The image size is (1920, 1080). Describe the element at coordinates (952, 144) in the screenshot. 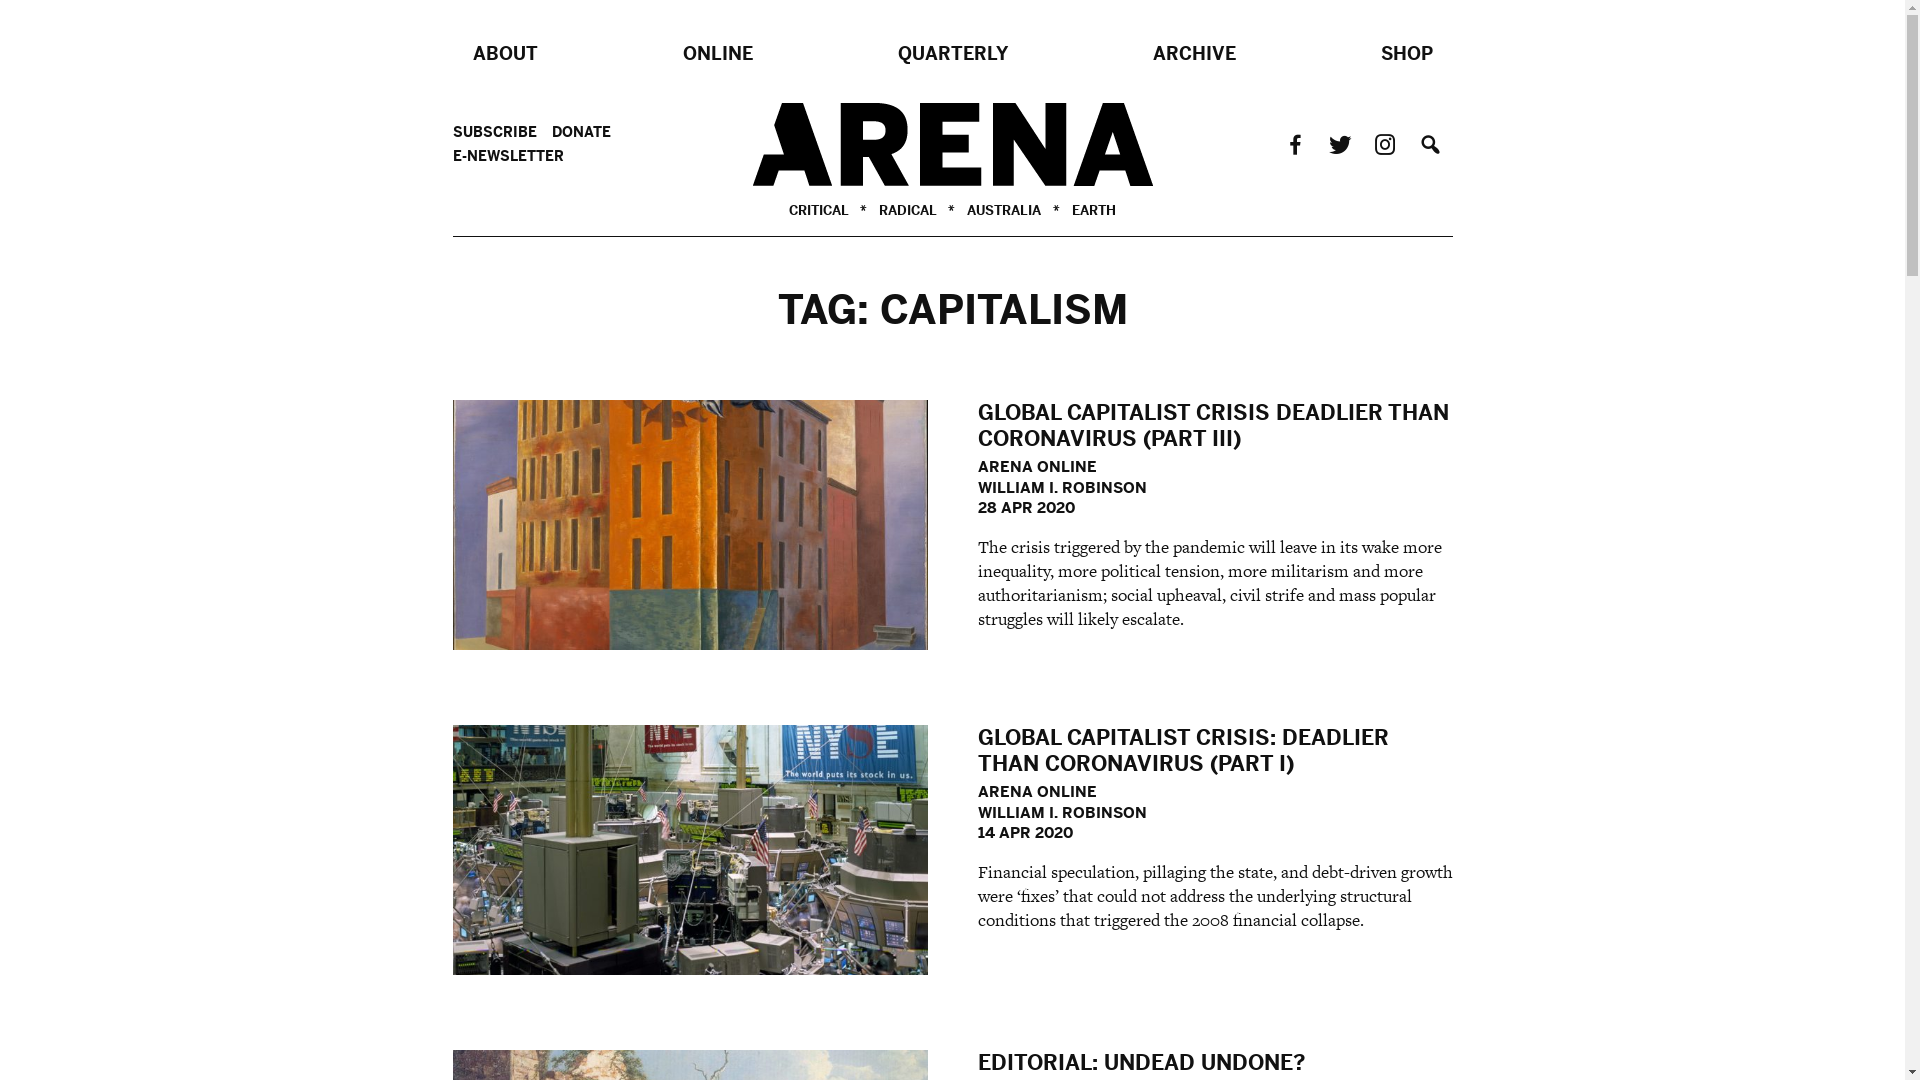

I see `CRITICAL * RADICAL * AUSTRALIA * EARTH` at that location.